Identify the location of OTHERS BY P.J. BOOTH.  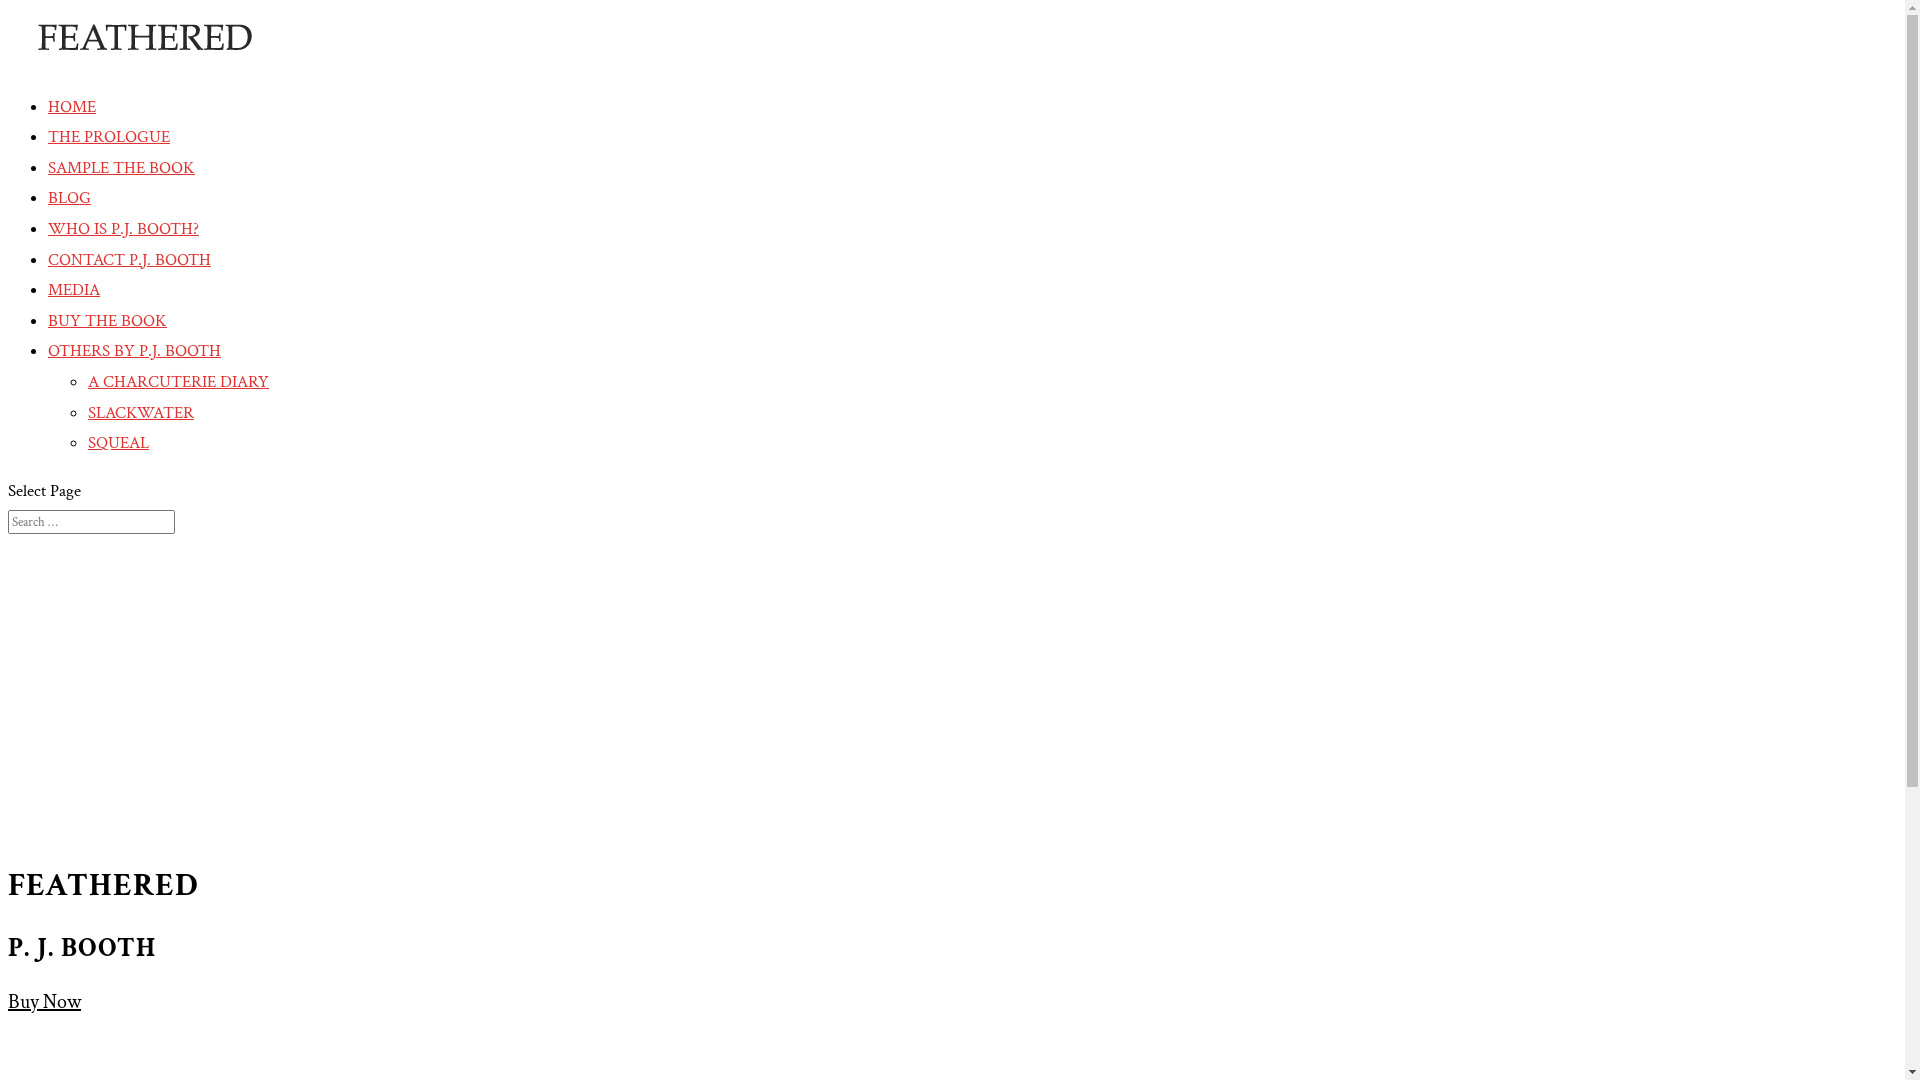
(134, 351).